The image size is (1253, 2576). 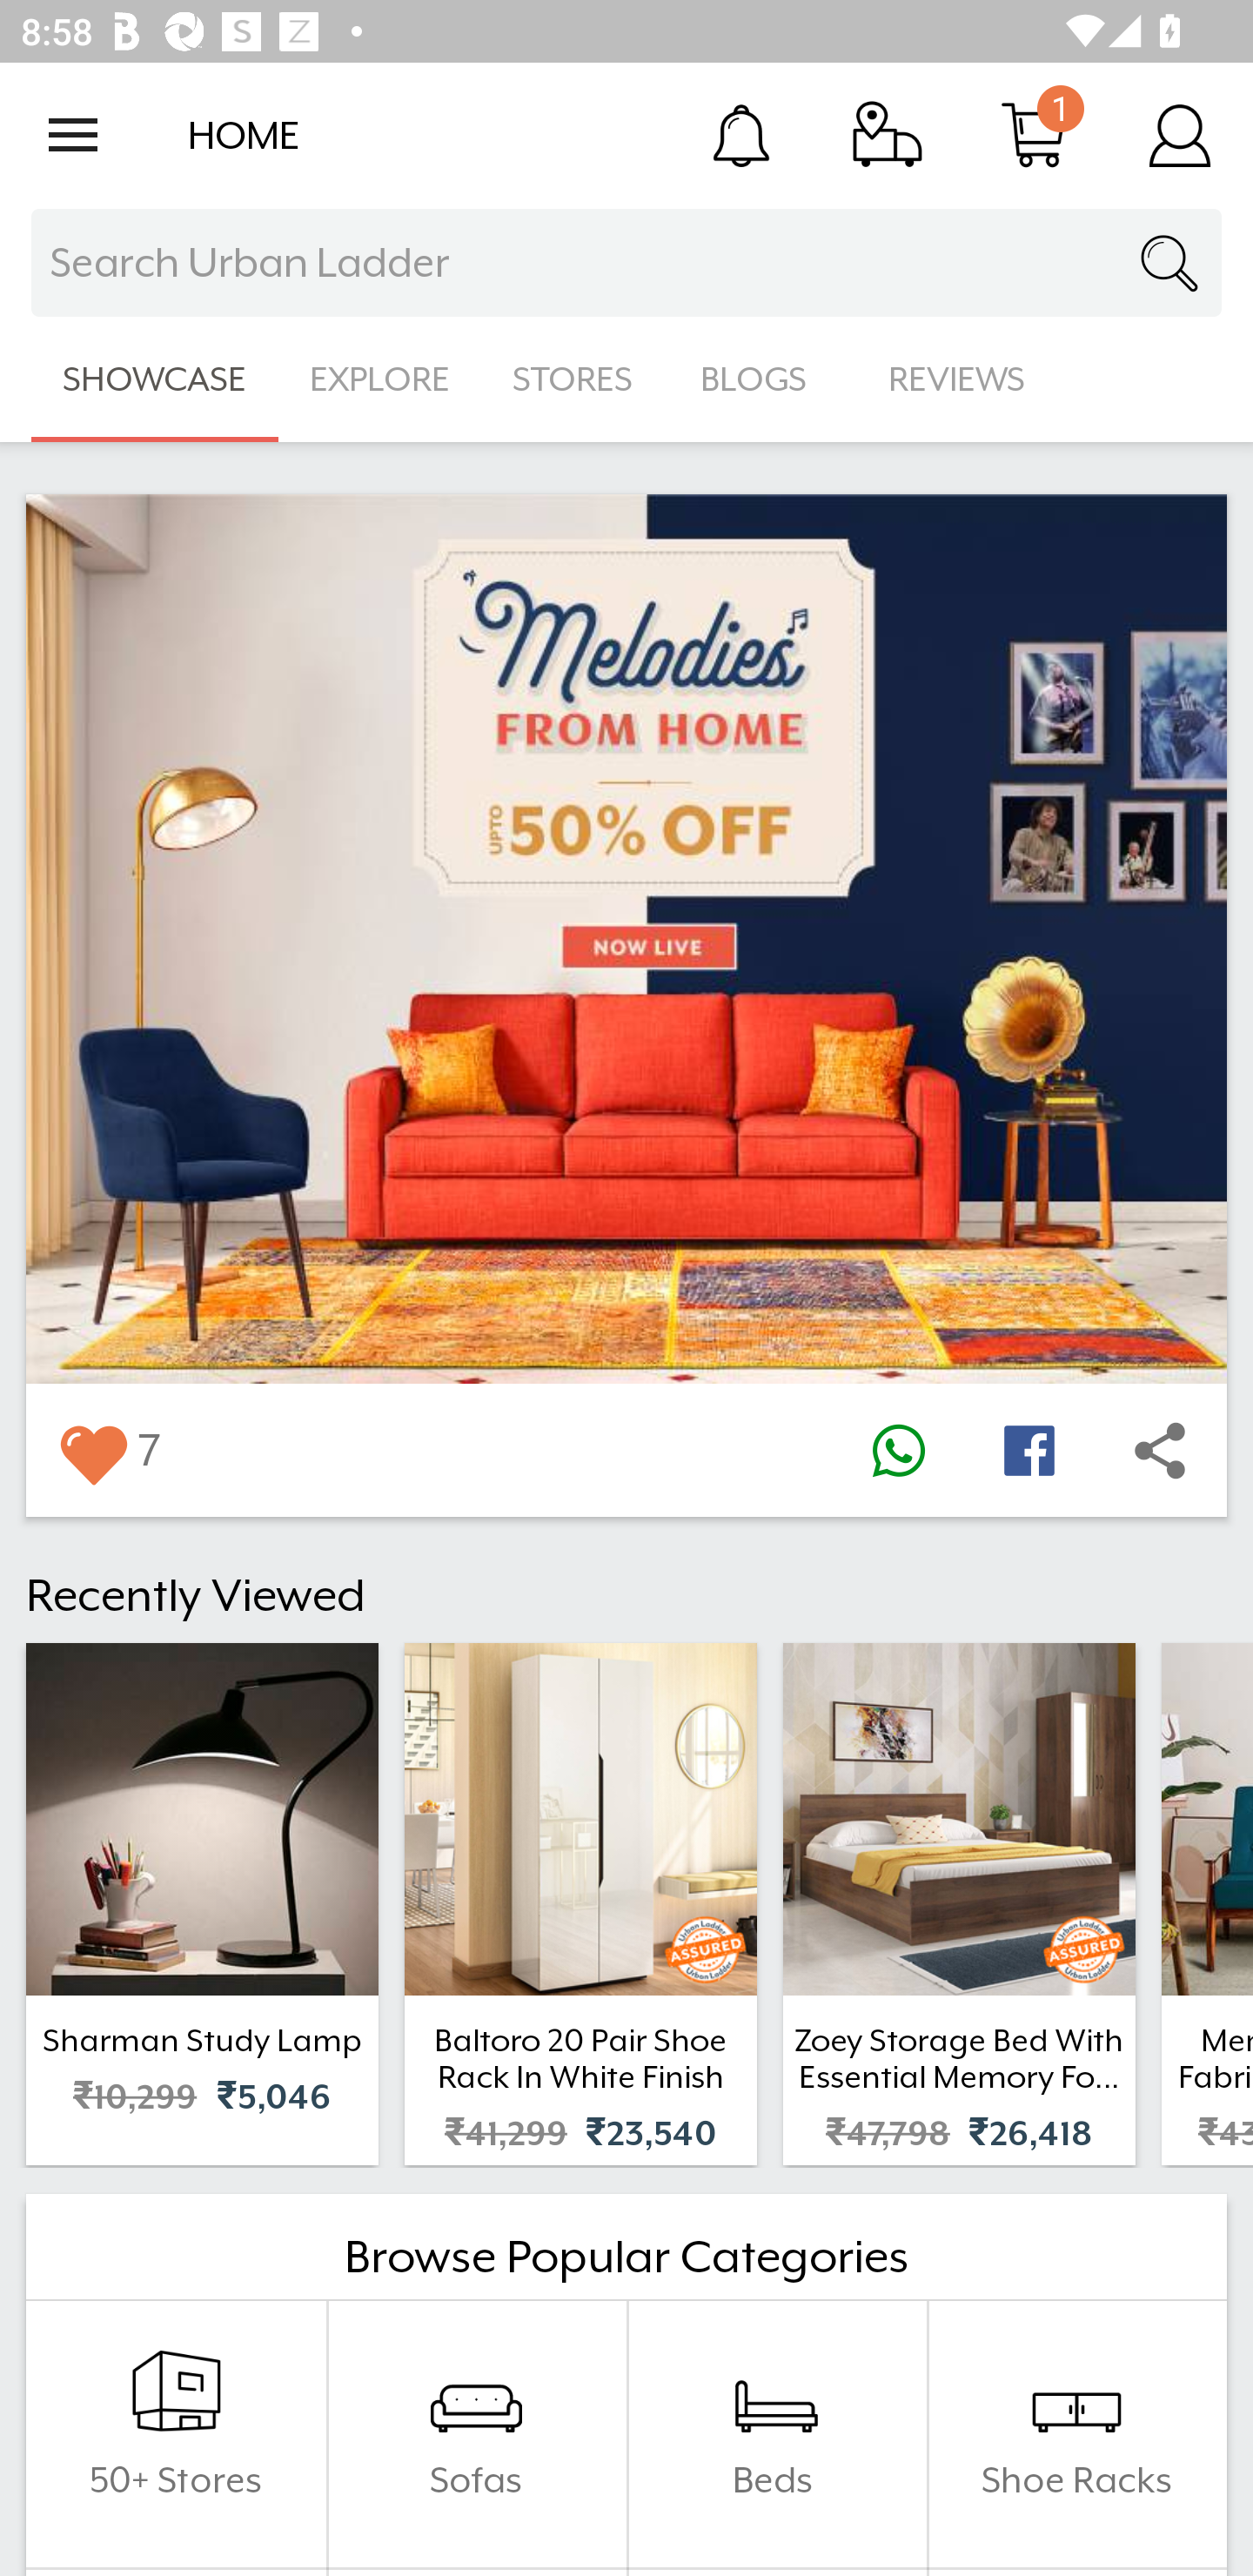 I want to click on Sharman Study Lamp ₹10,299 ₹5,046, so click(x=202, y=1904).